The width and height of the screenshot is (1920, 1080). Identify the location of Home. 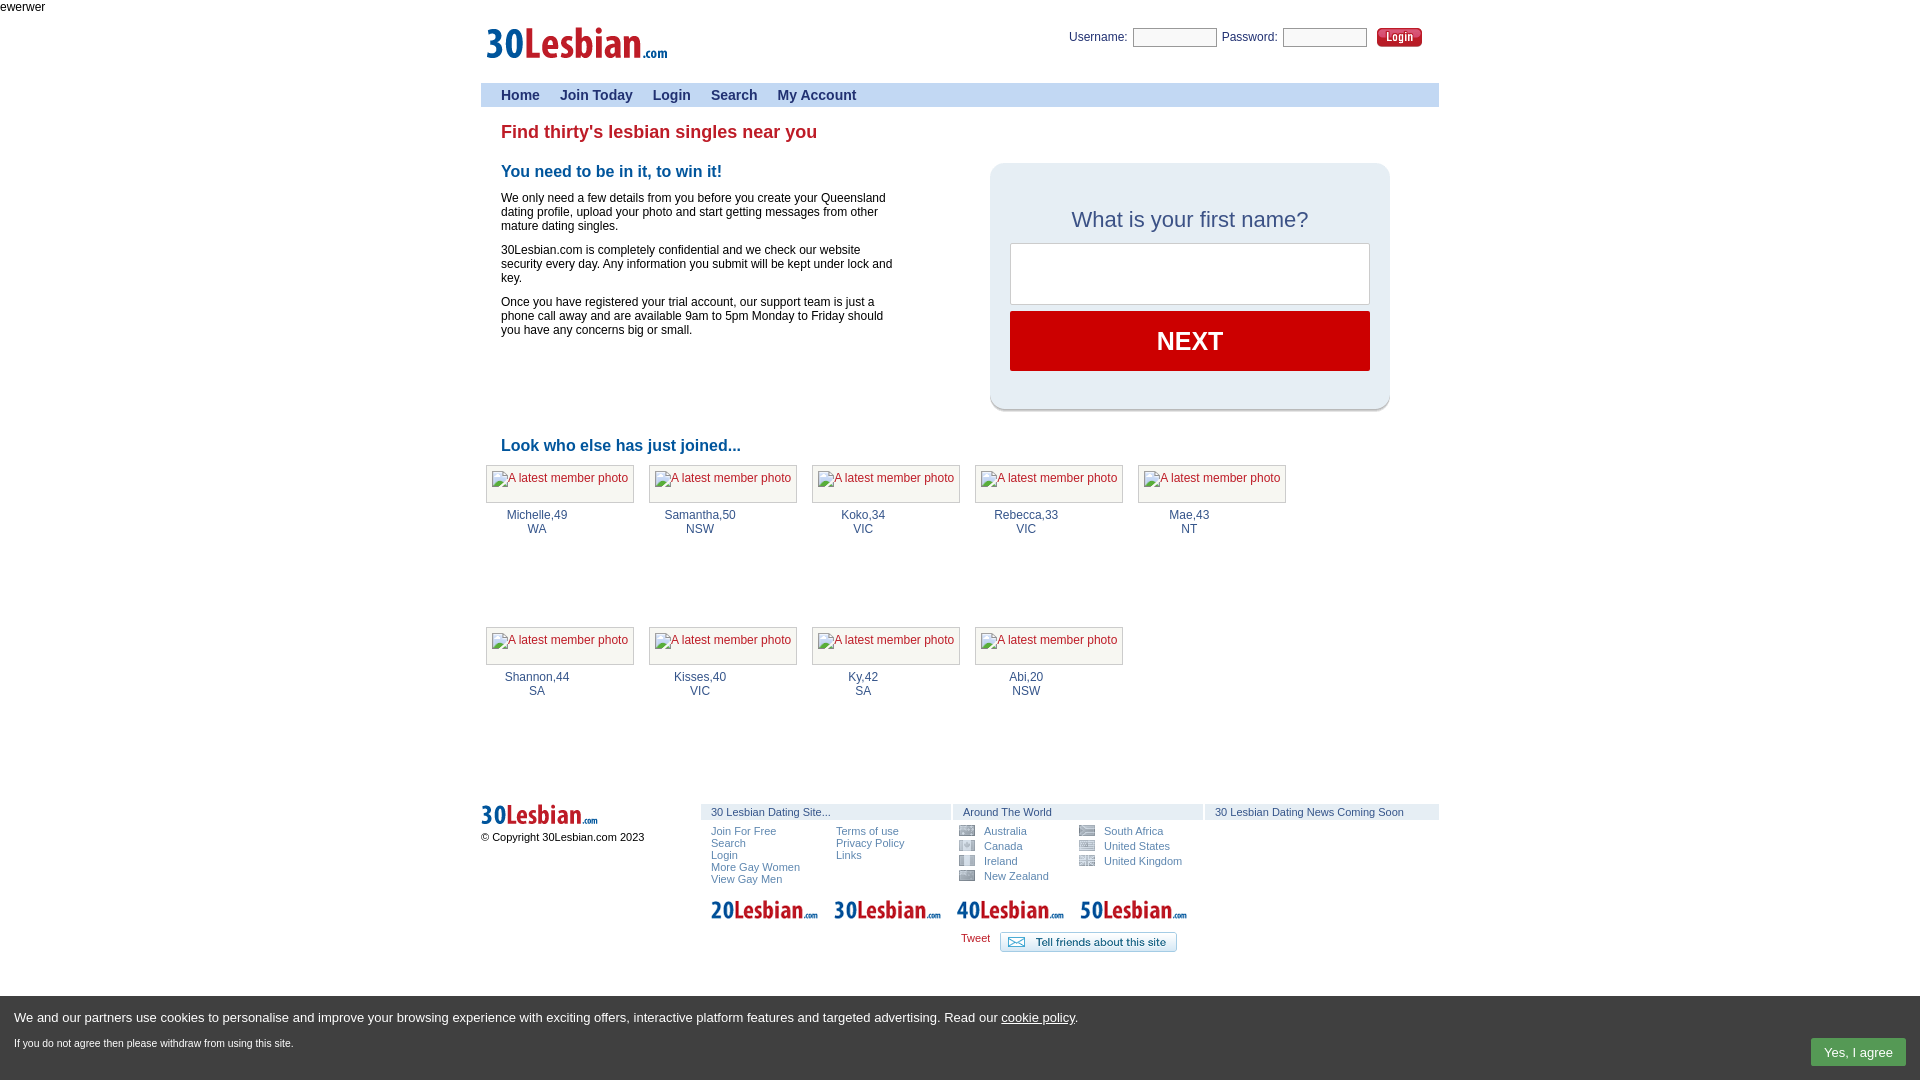
(520, 95).